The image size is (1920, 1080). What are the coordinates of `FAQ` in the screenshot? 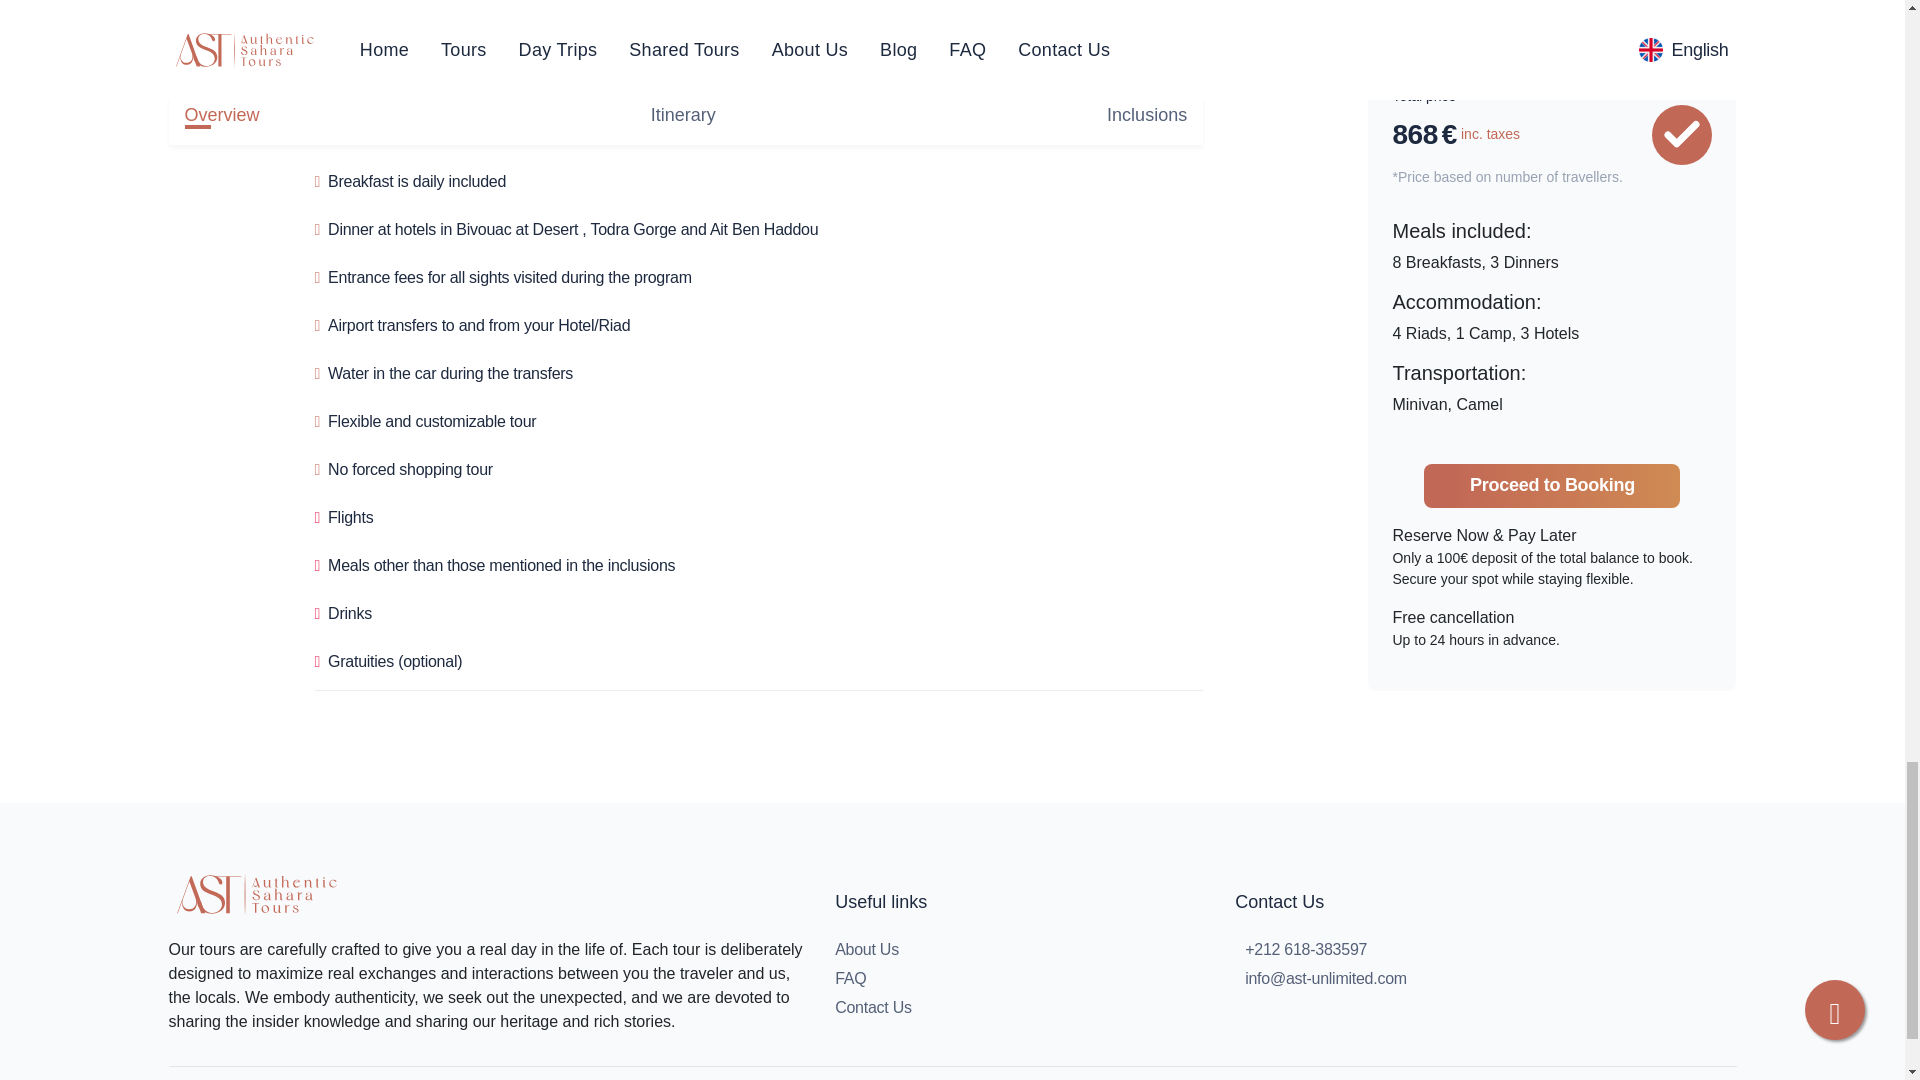 It's located at (850, 978).